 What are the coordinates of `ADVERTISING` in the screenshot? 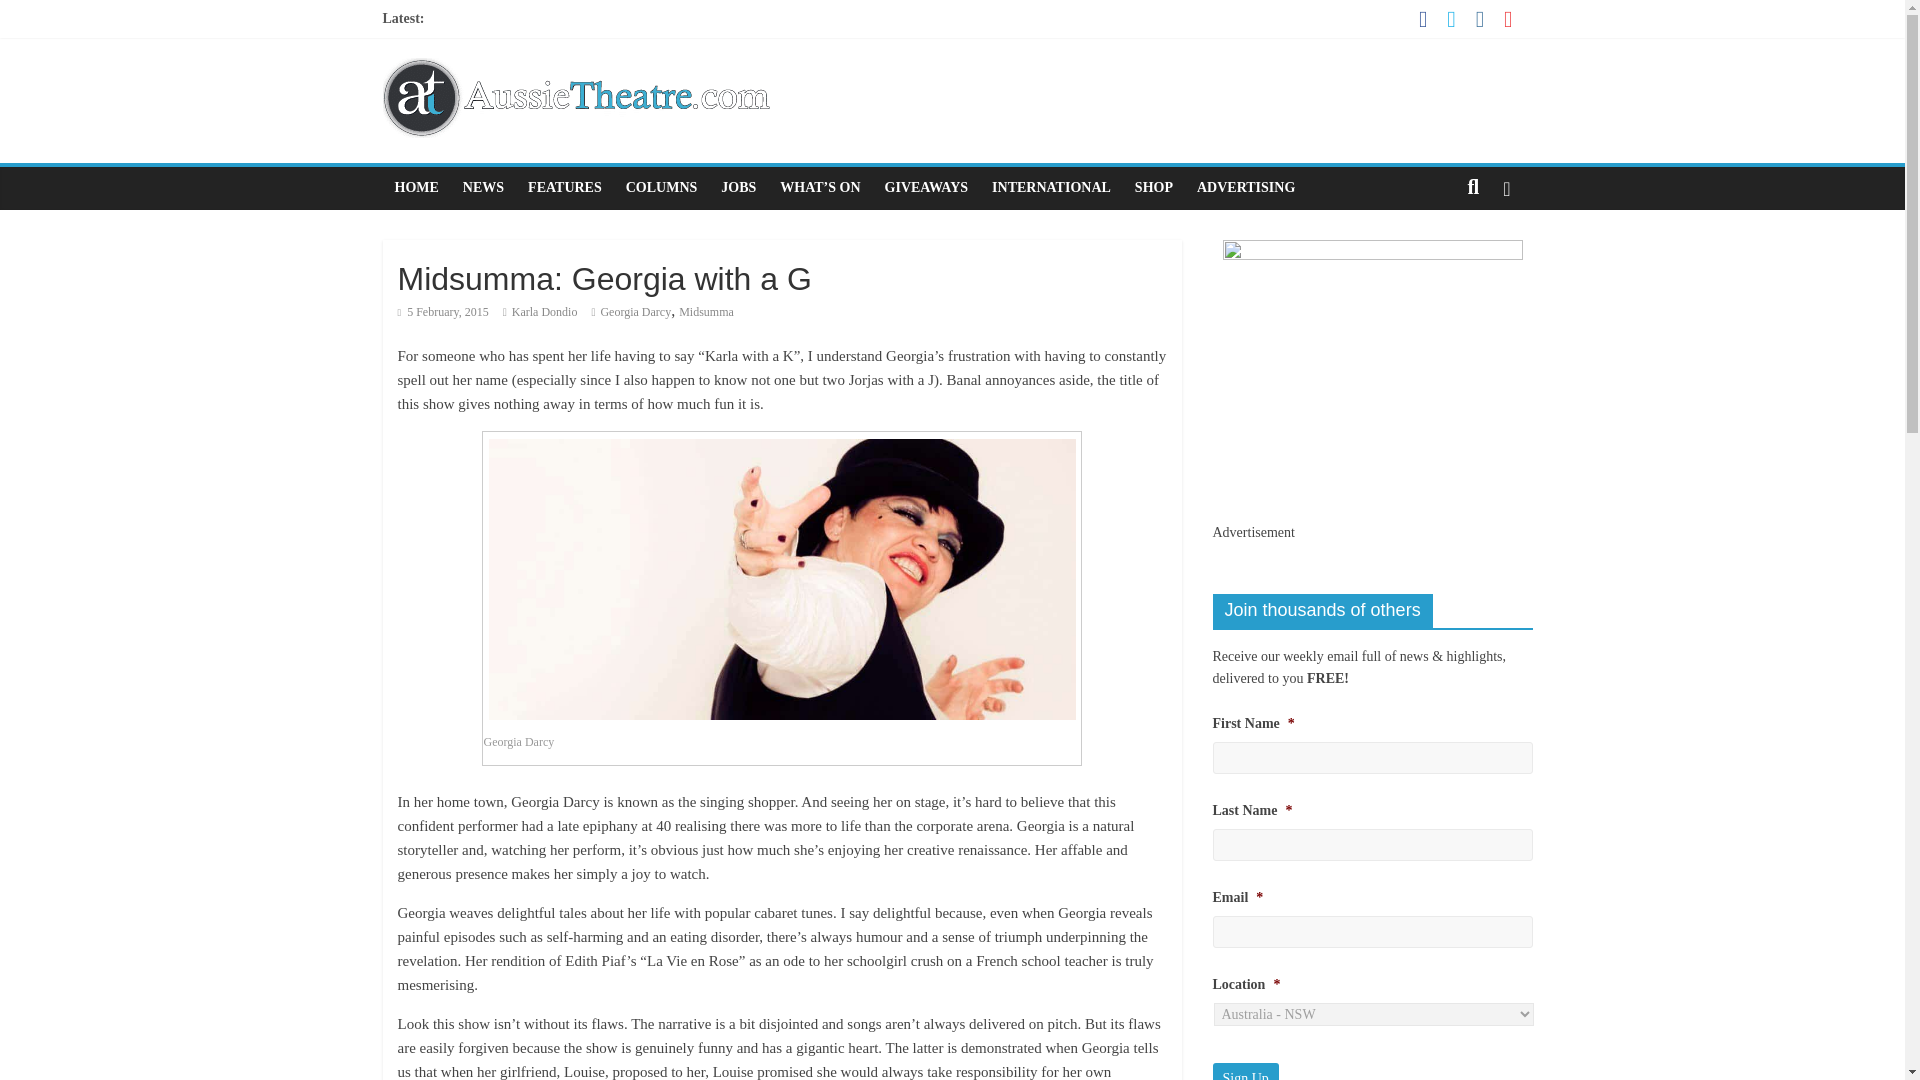 It's located at (1246, 188).